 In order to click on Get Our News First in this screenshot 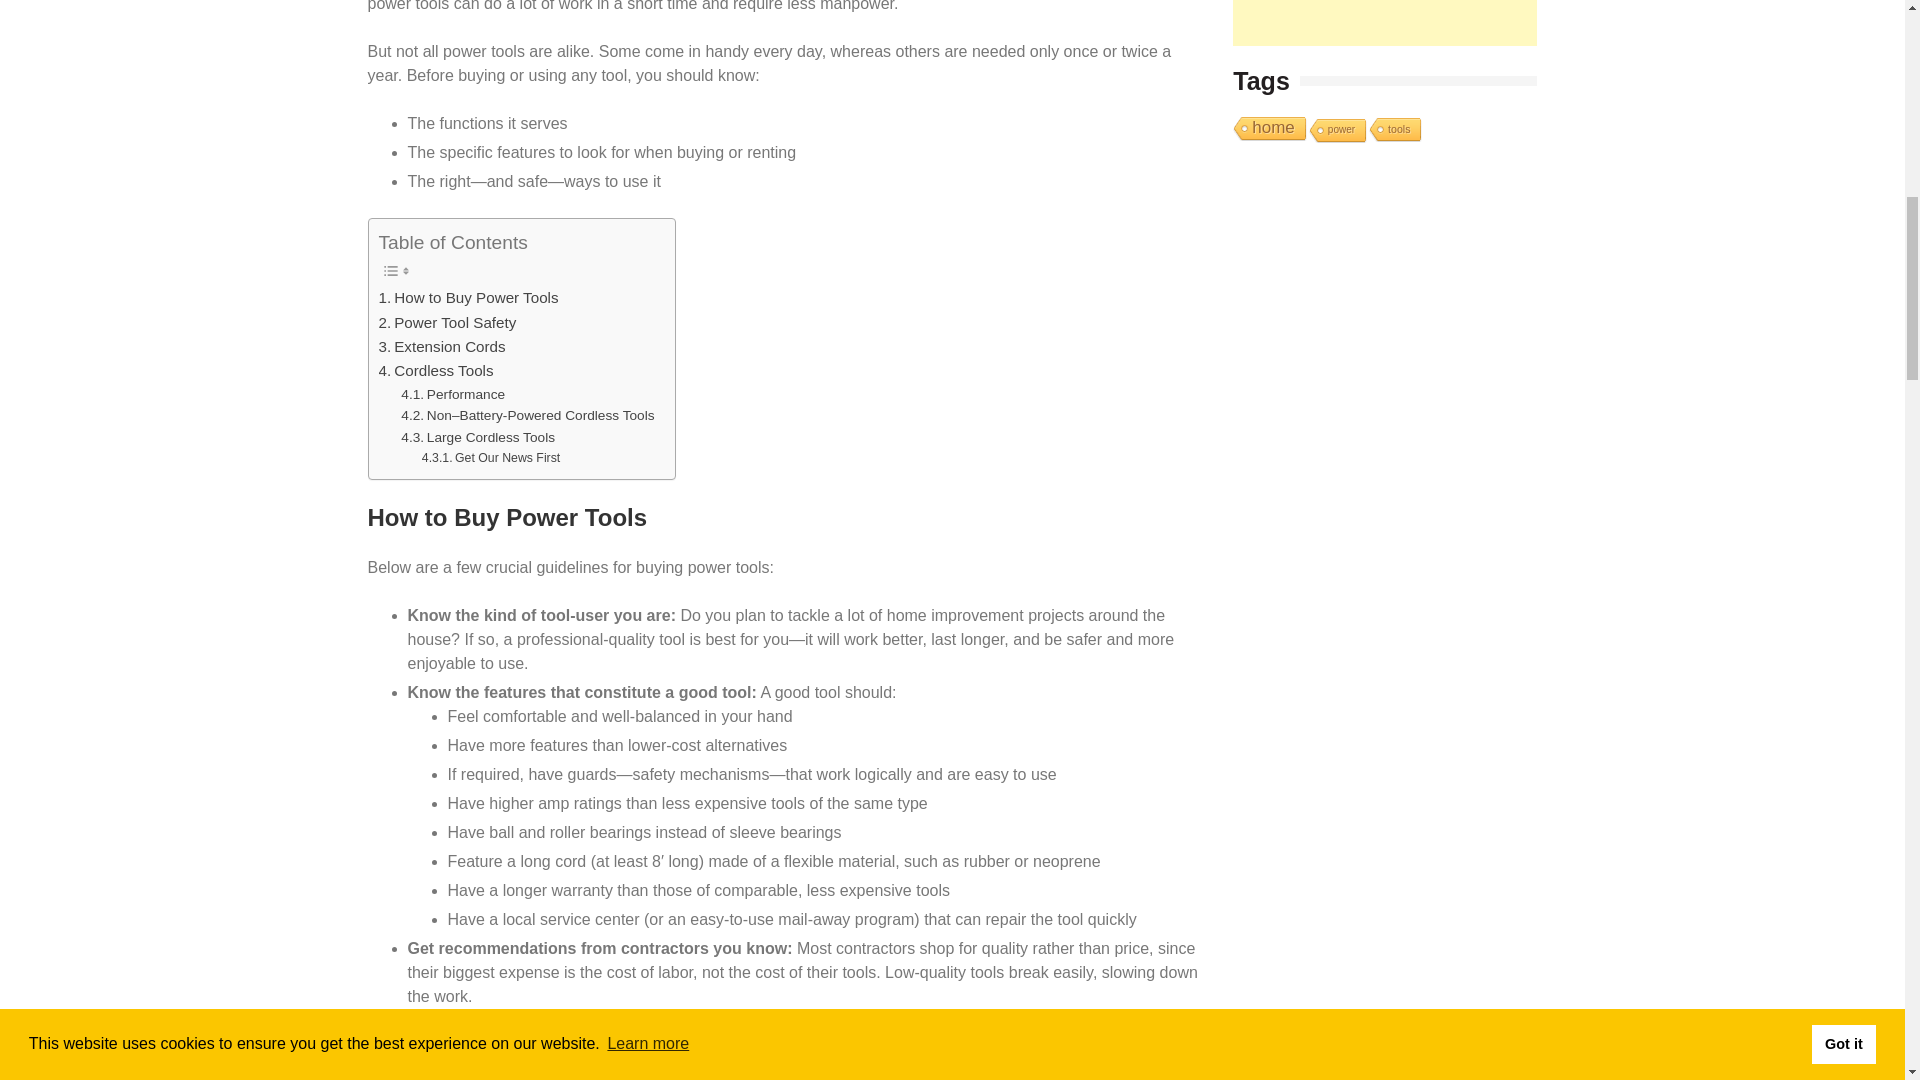, I will do `click(491, 458)`.